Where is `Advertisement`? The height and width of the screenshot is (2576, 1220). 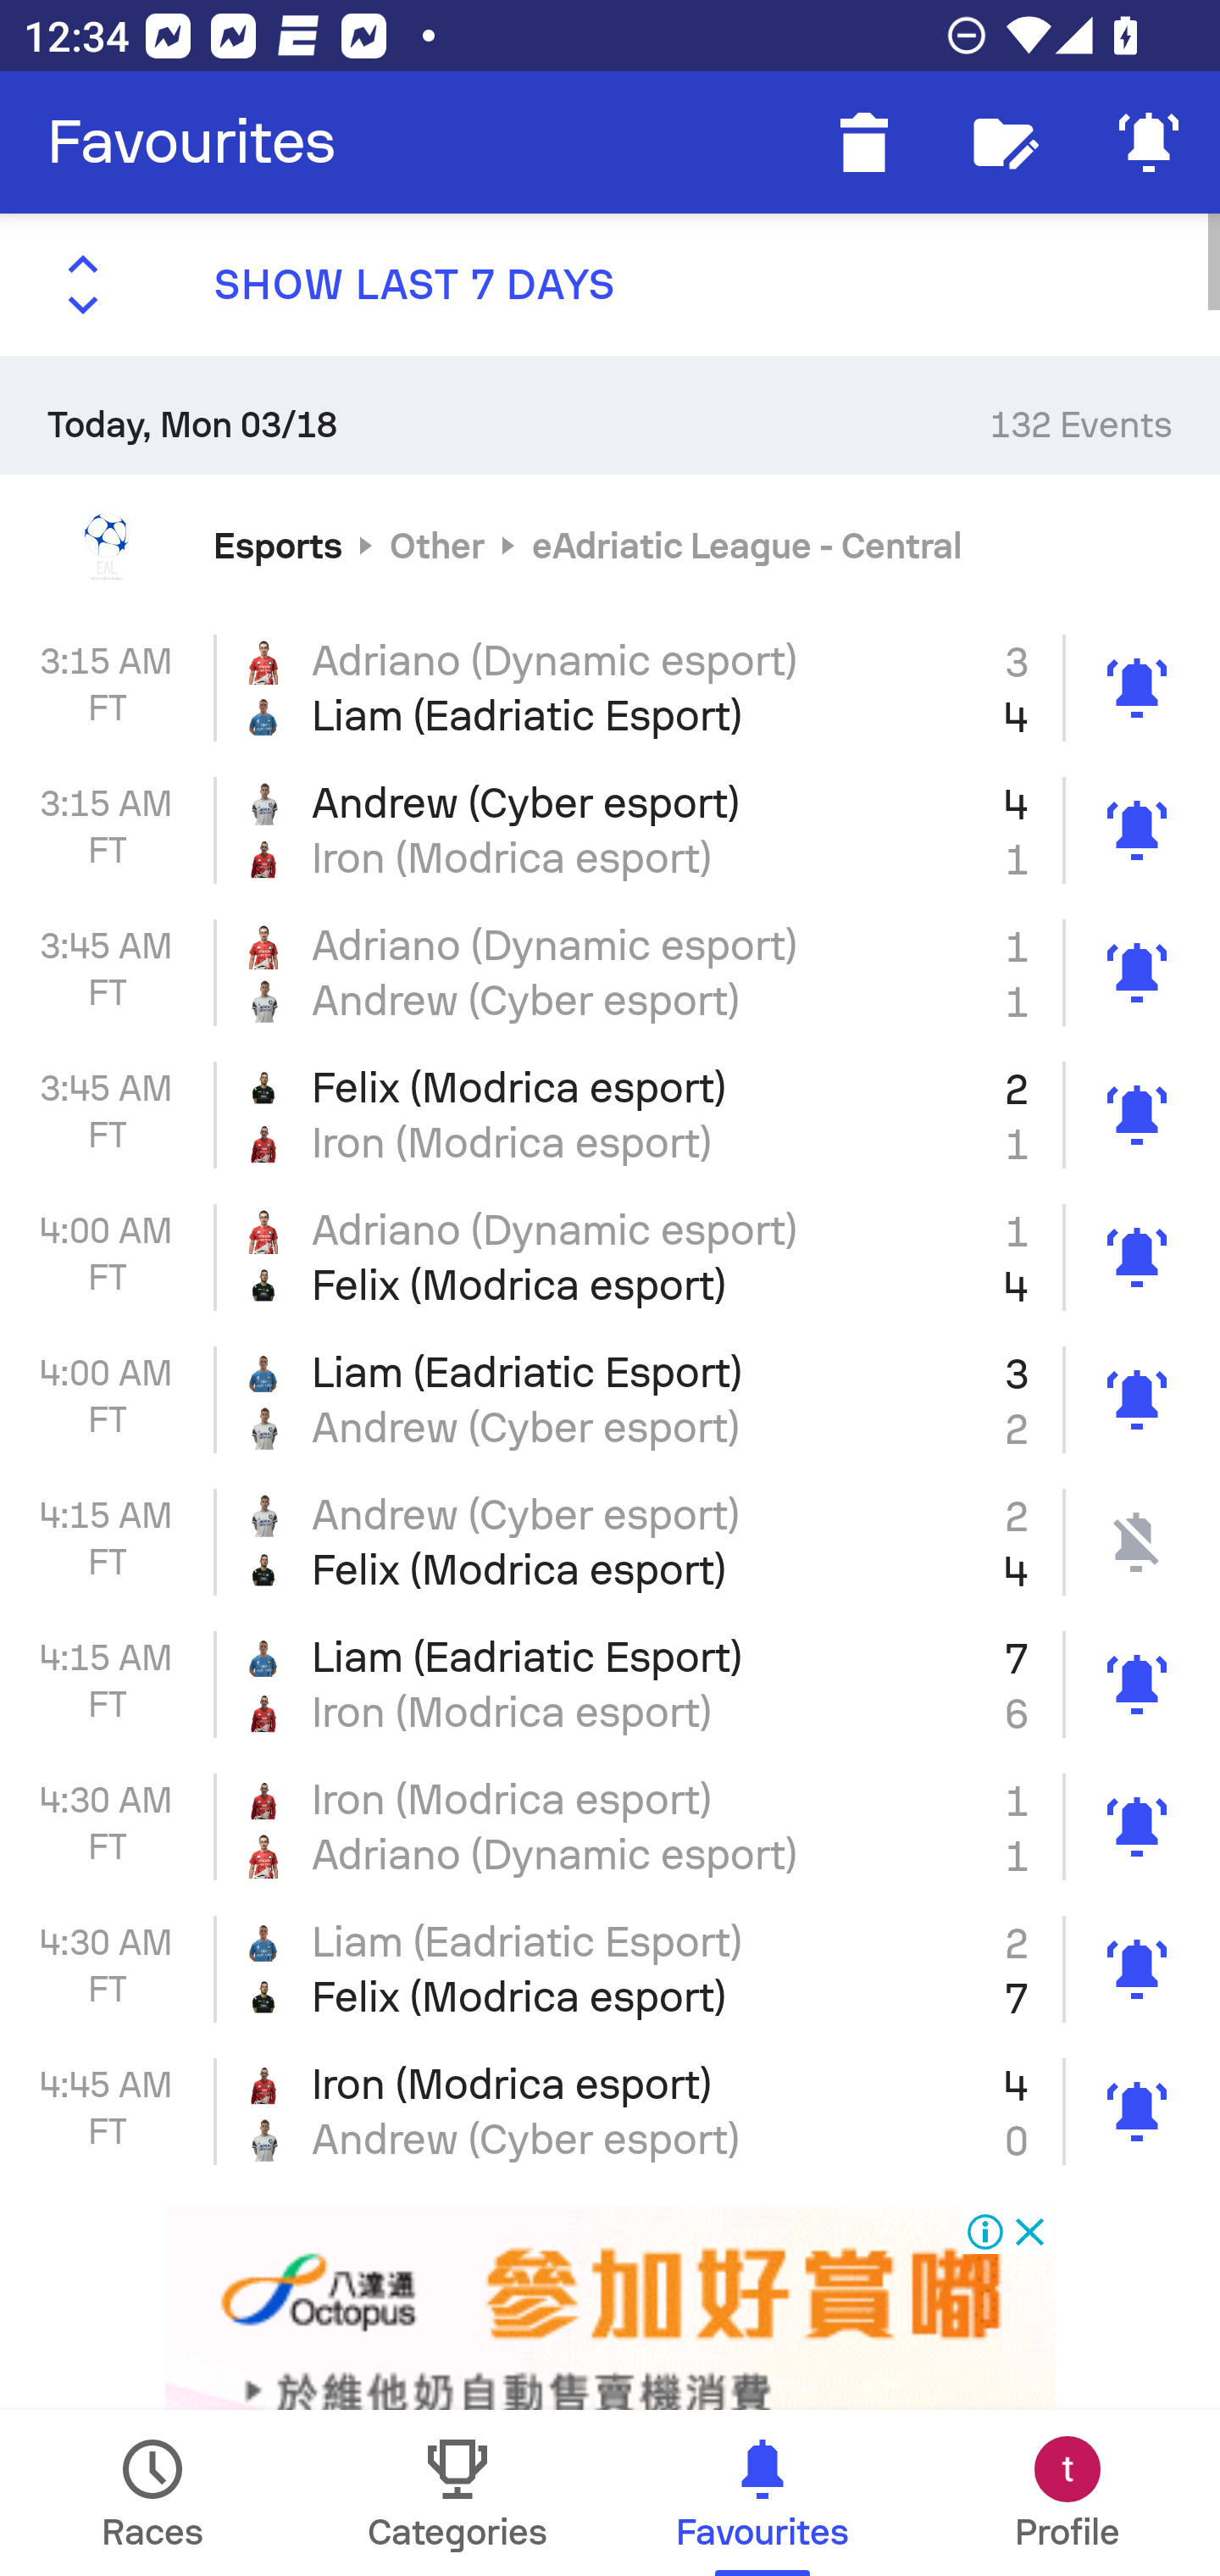
Advertisement is located at coordinates (610, 2309).